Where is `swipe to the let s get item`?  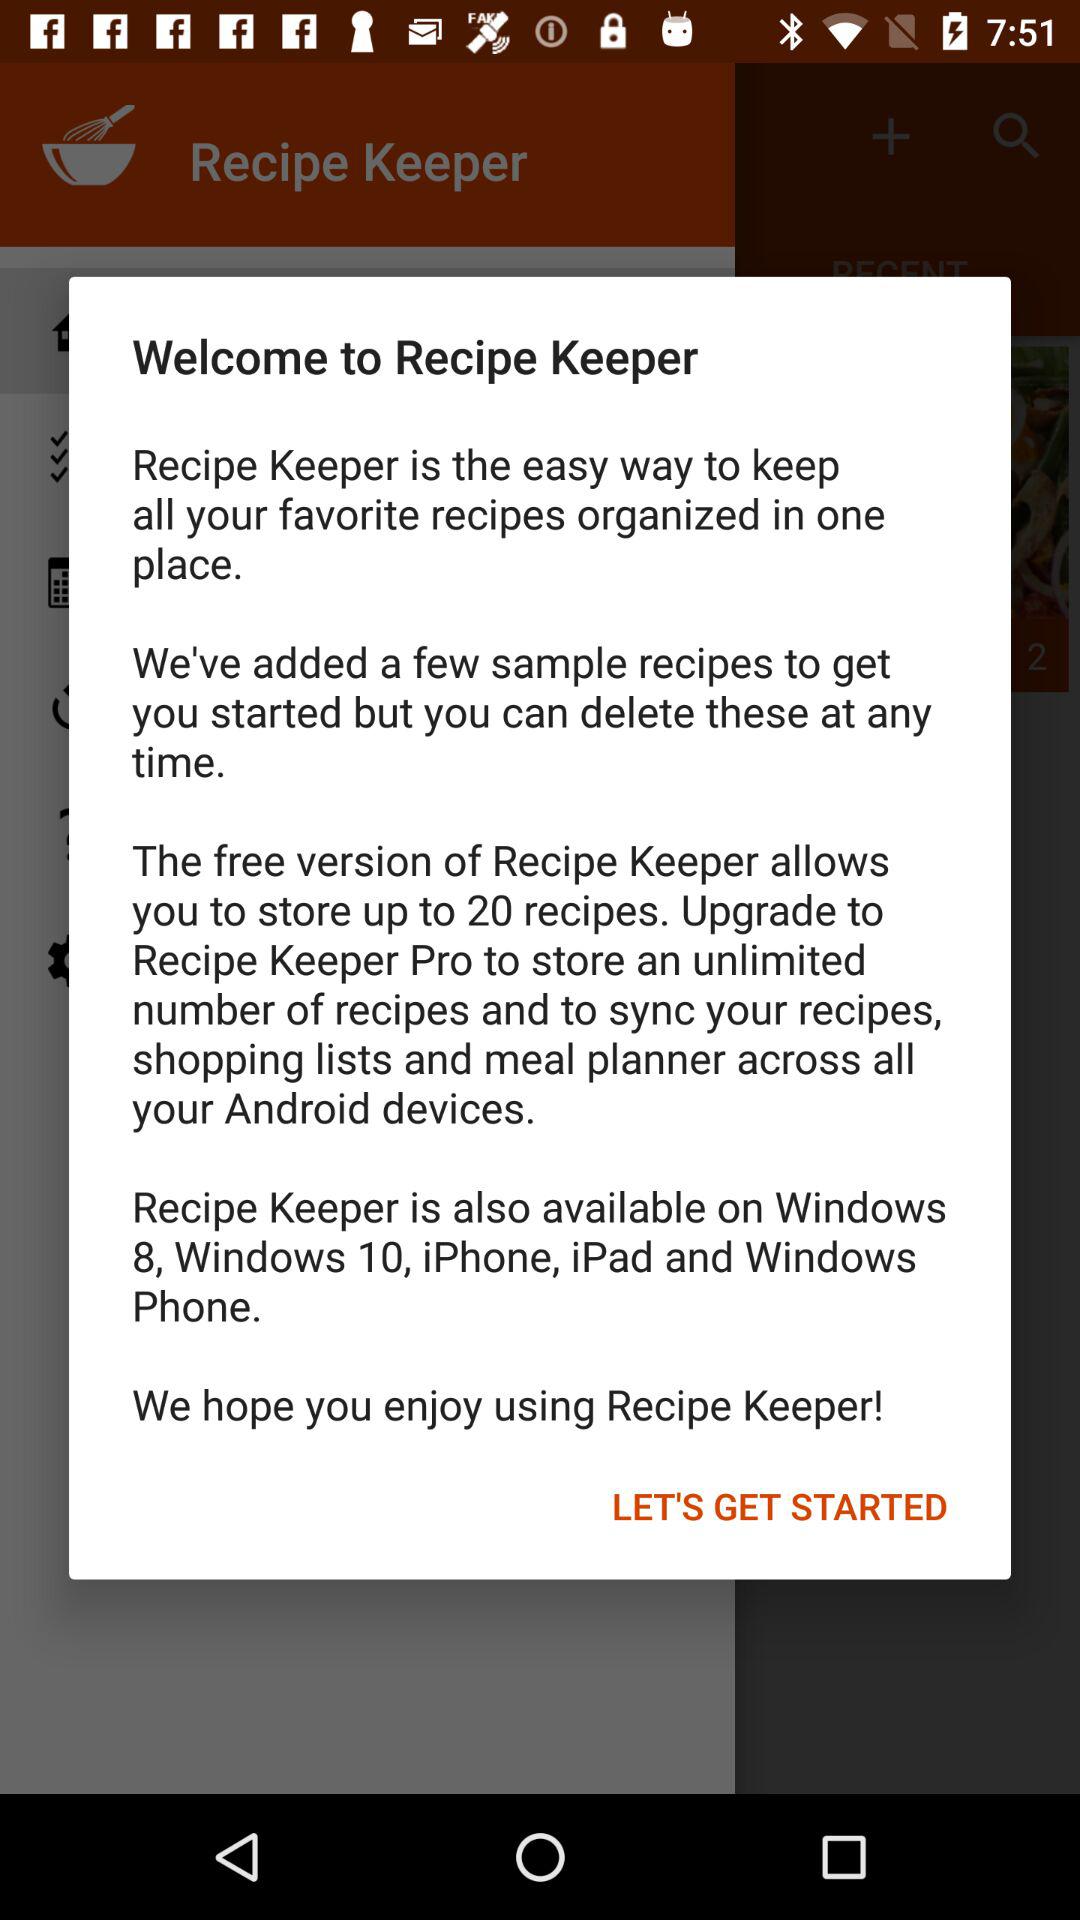 swipe to the let s get item is located at coordinates (780, 1505).